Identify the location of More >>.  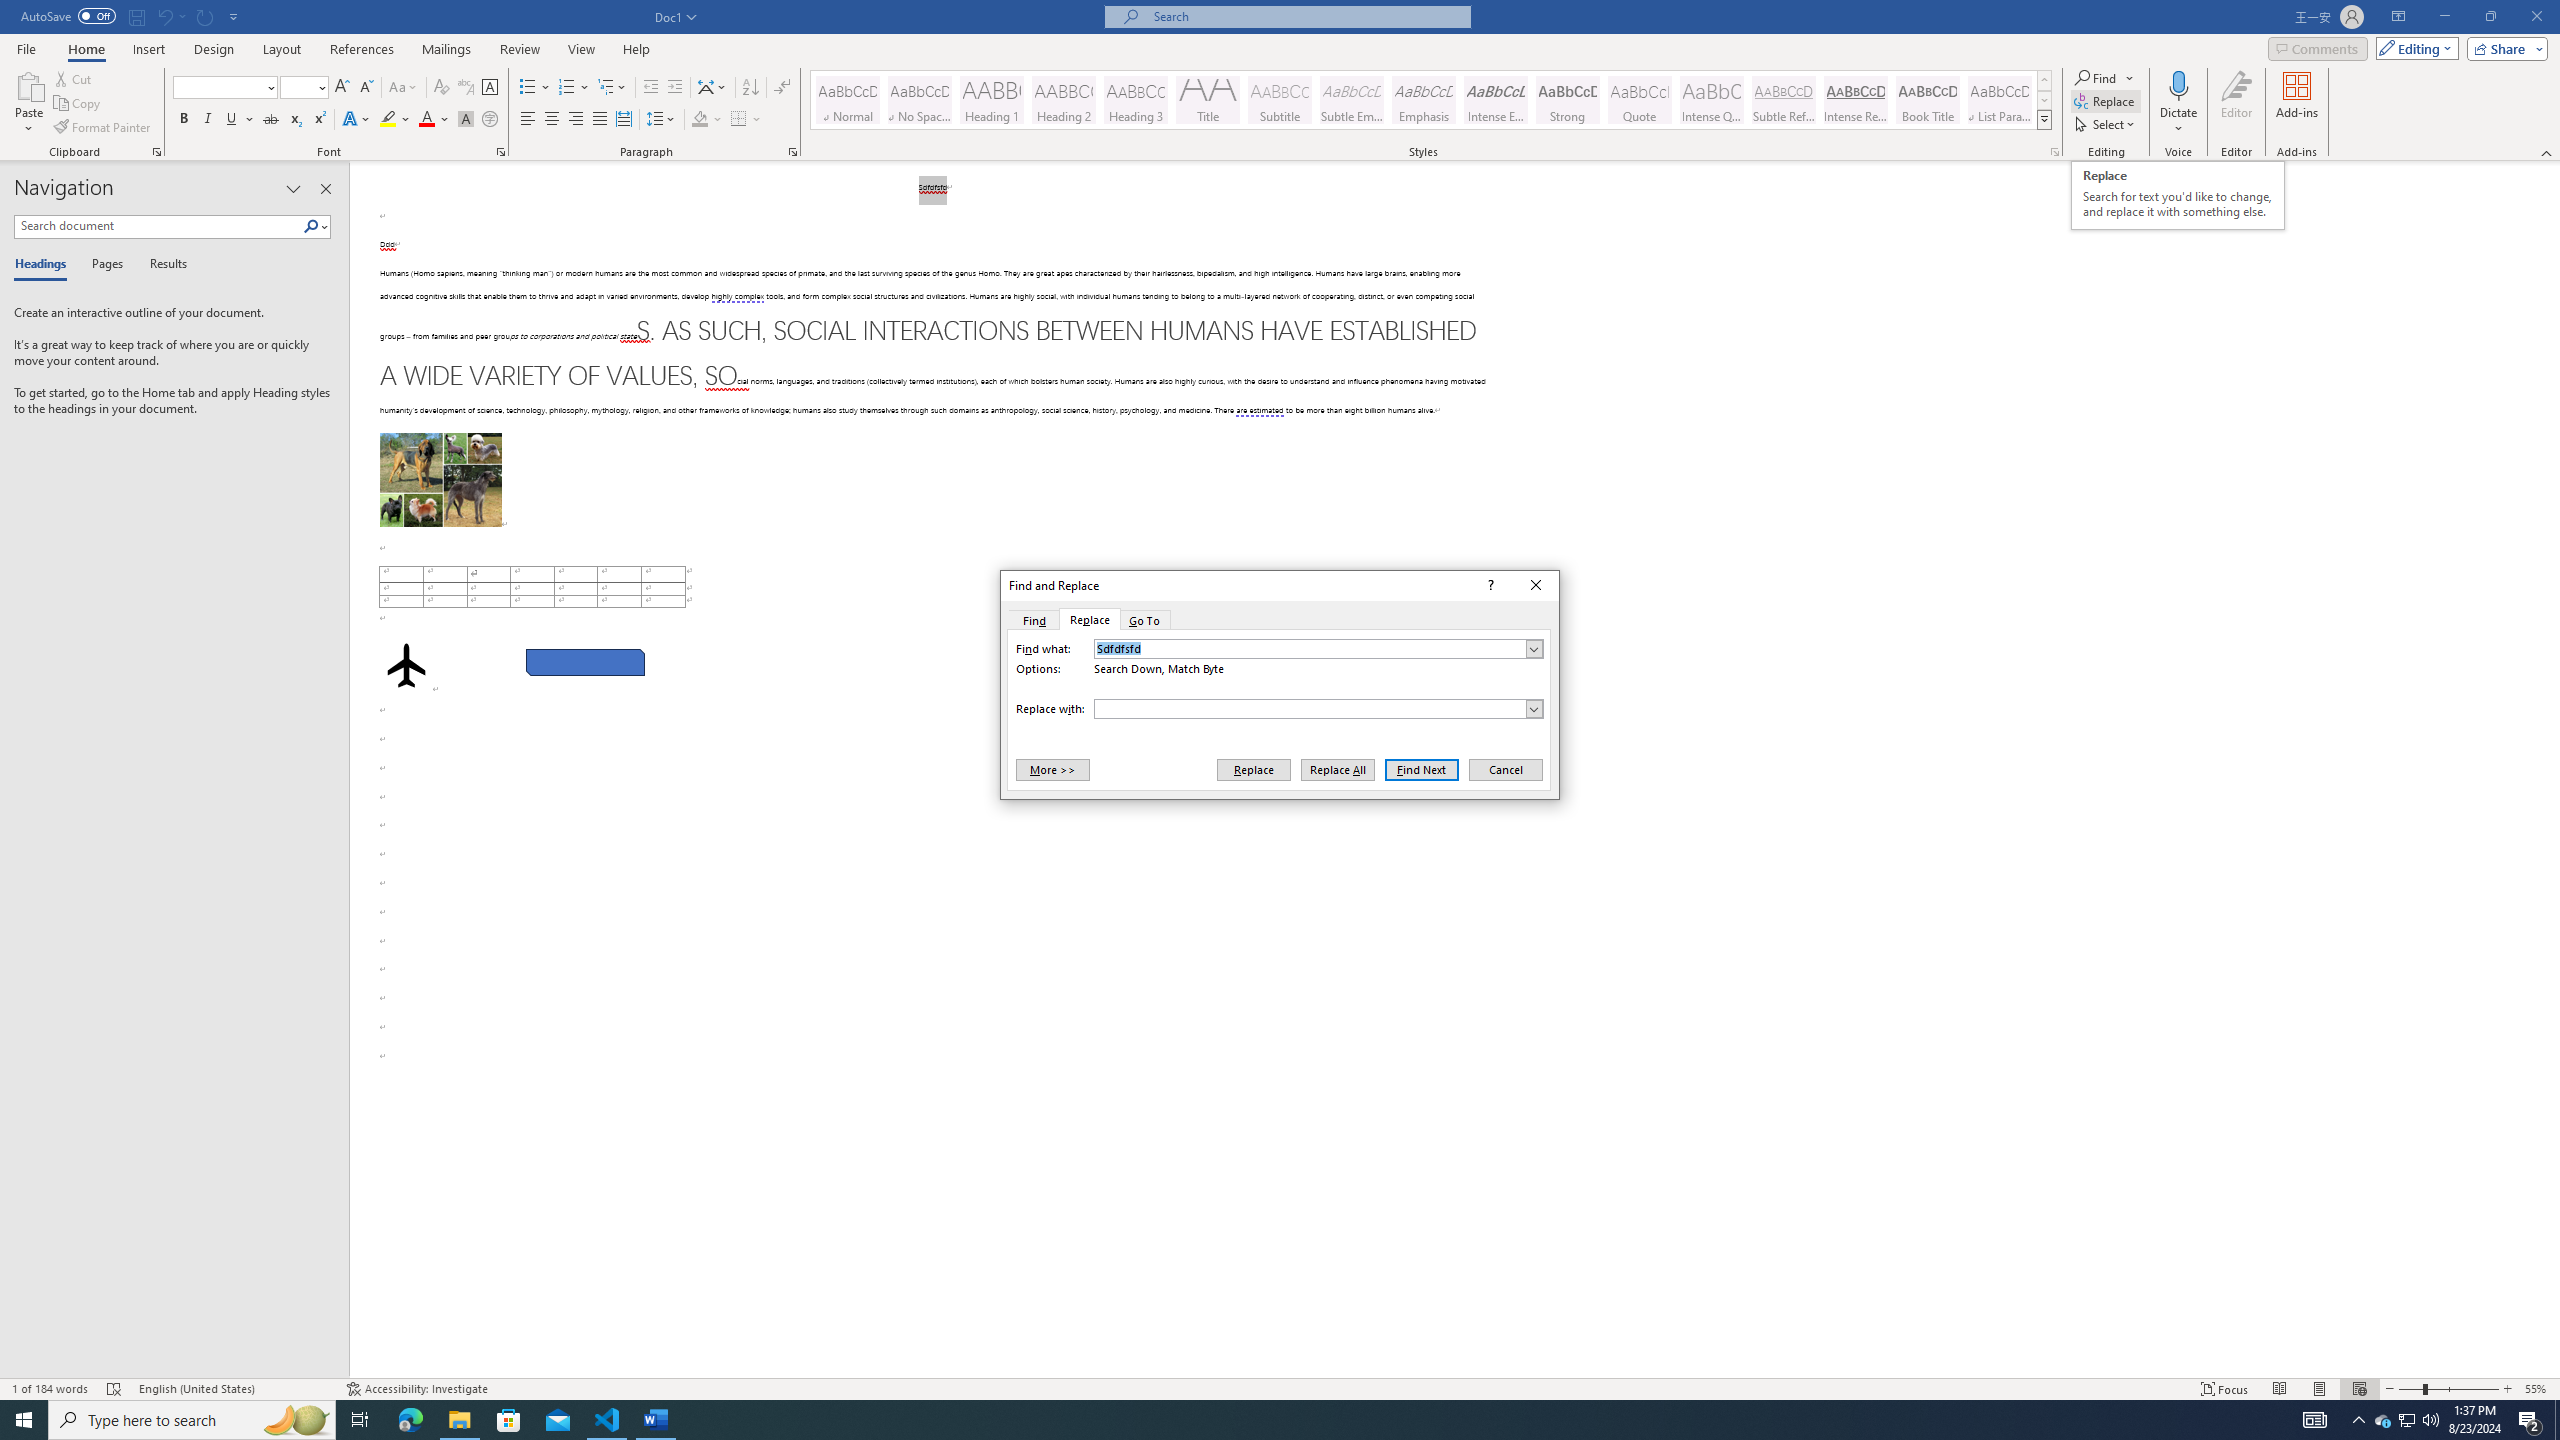
(1052, 769).